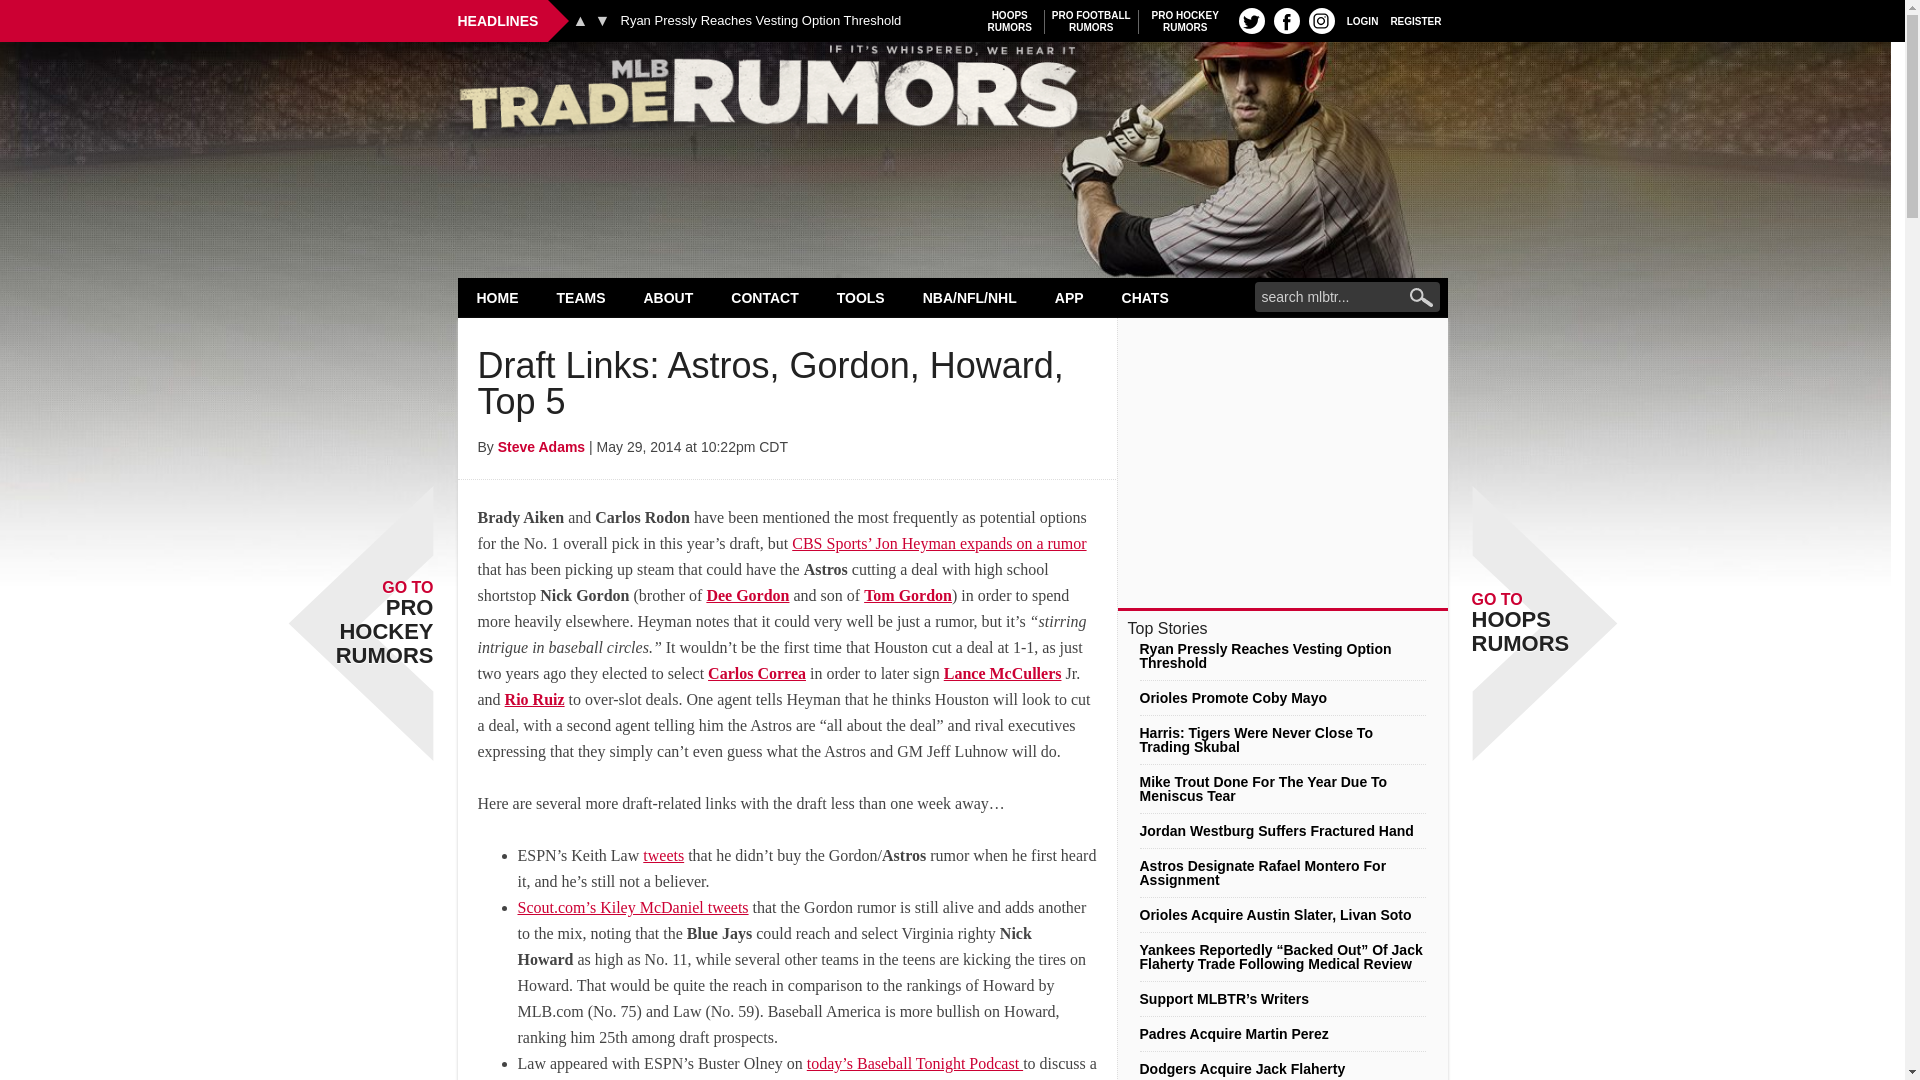 Image resolution: width=1920 pixels, height=1080 pixels. Describe the element at coordinates (1362, 20) in the screenshot. I see `LOGIN` at that location.